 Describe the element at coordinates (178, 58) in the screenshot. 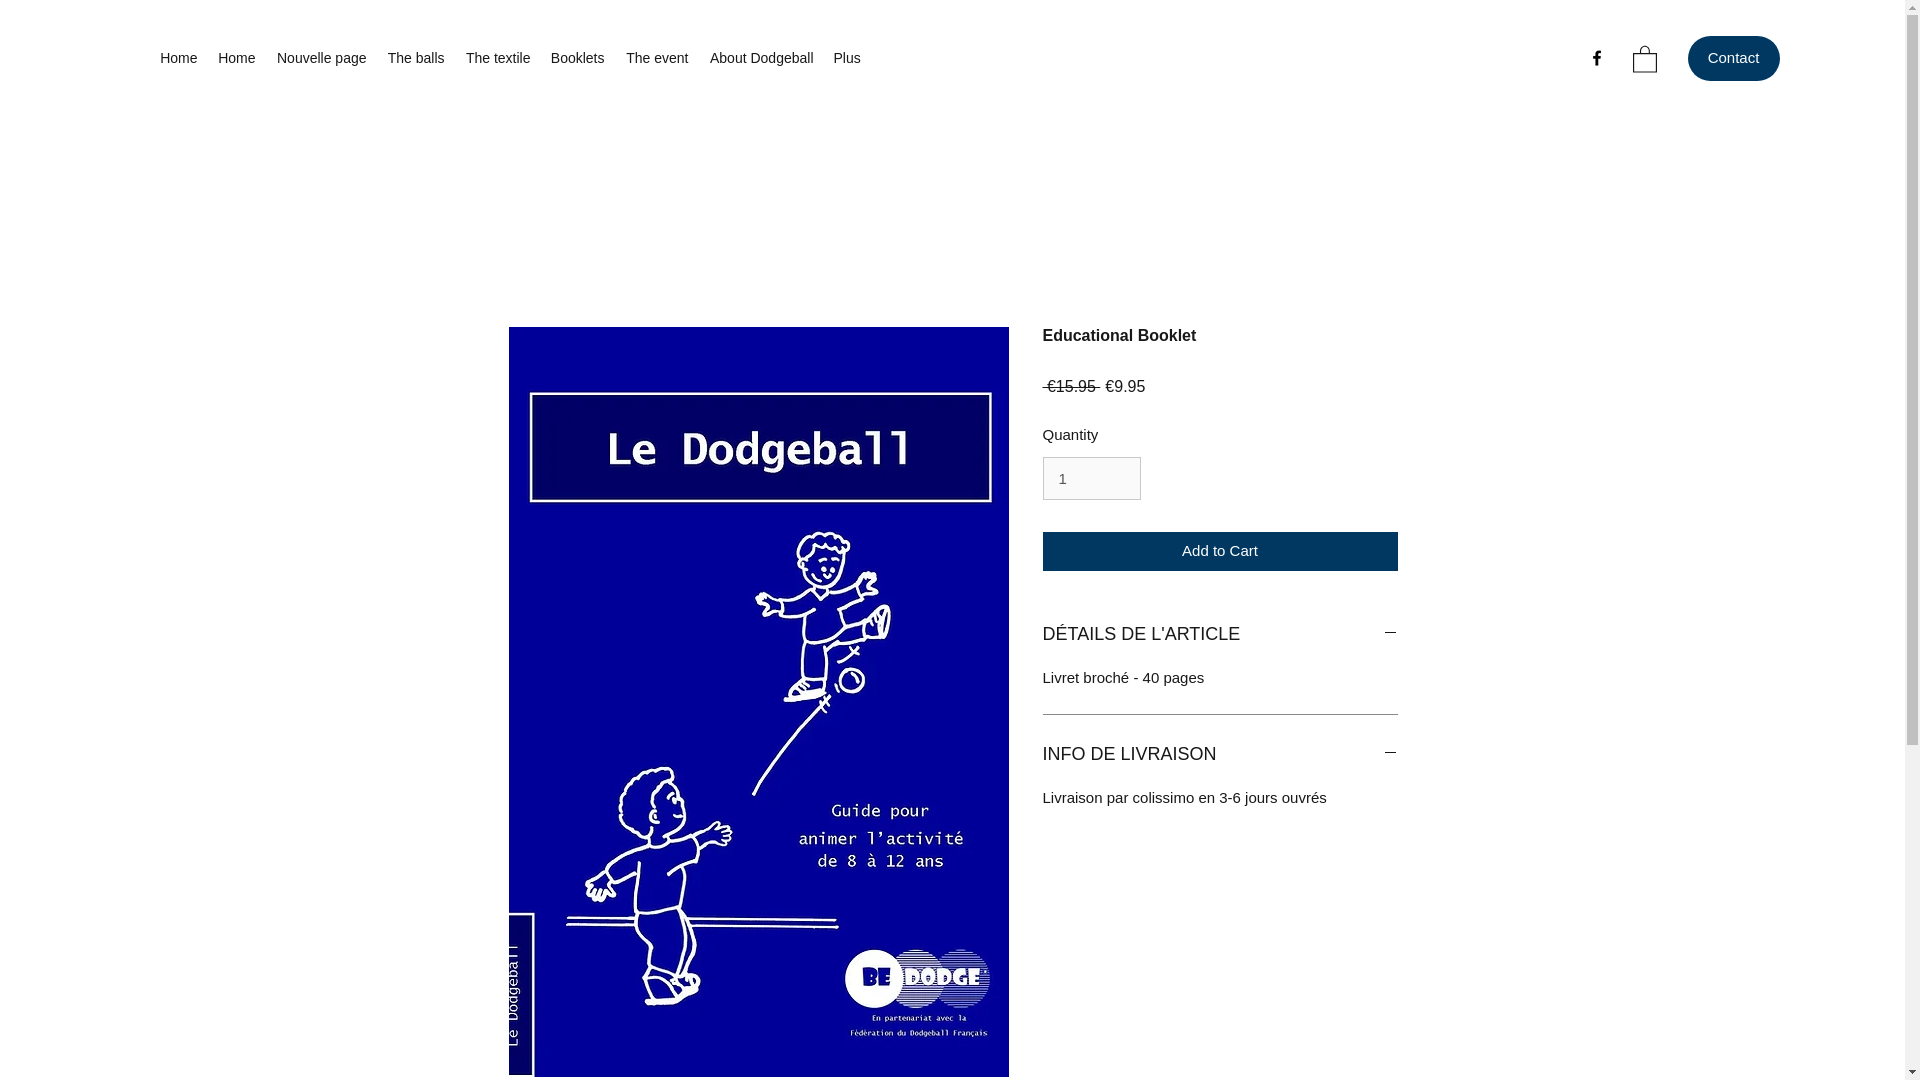

I see `Home` at that location.